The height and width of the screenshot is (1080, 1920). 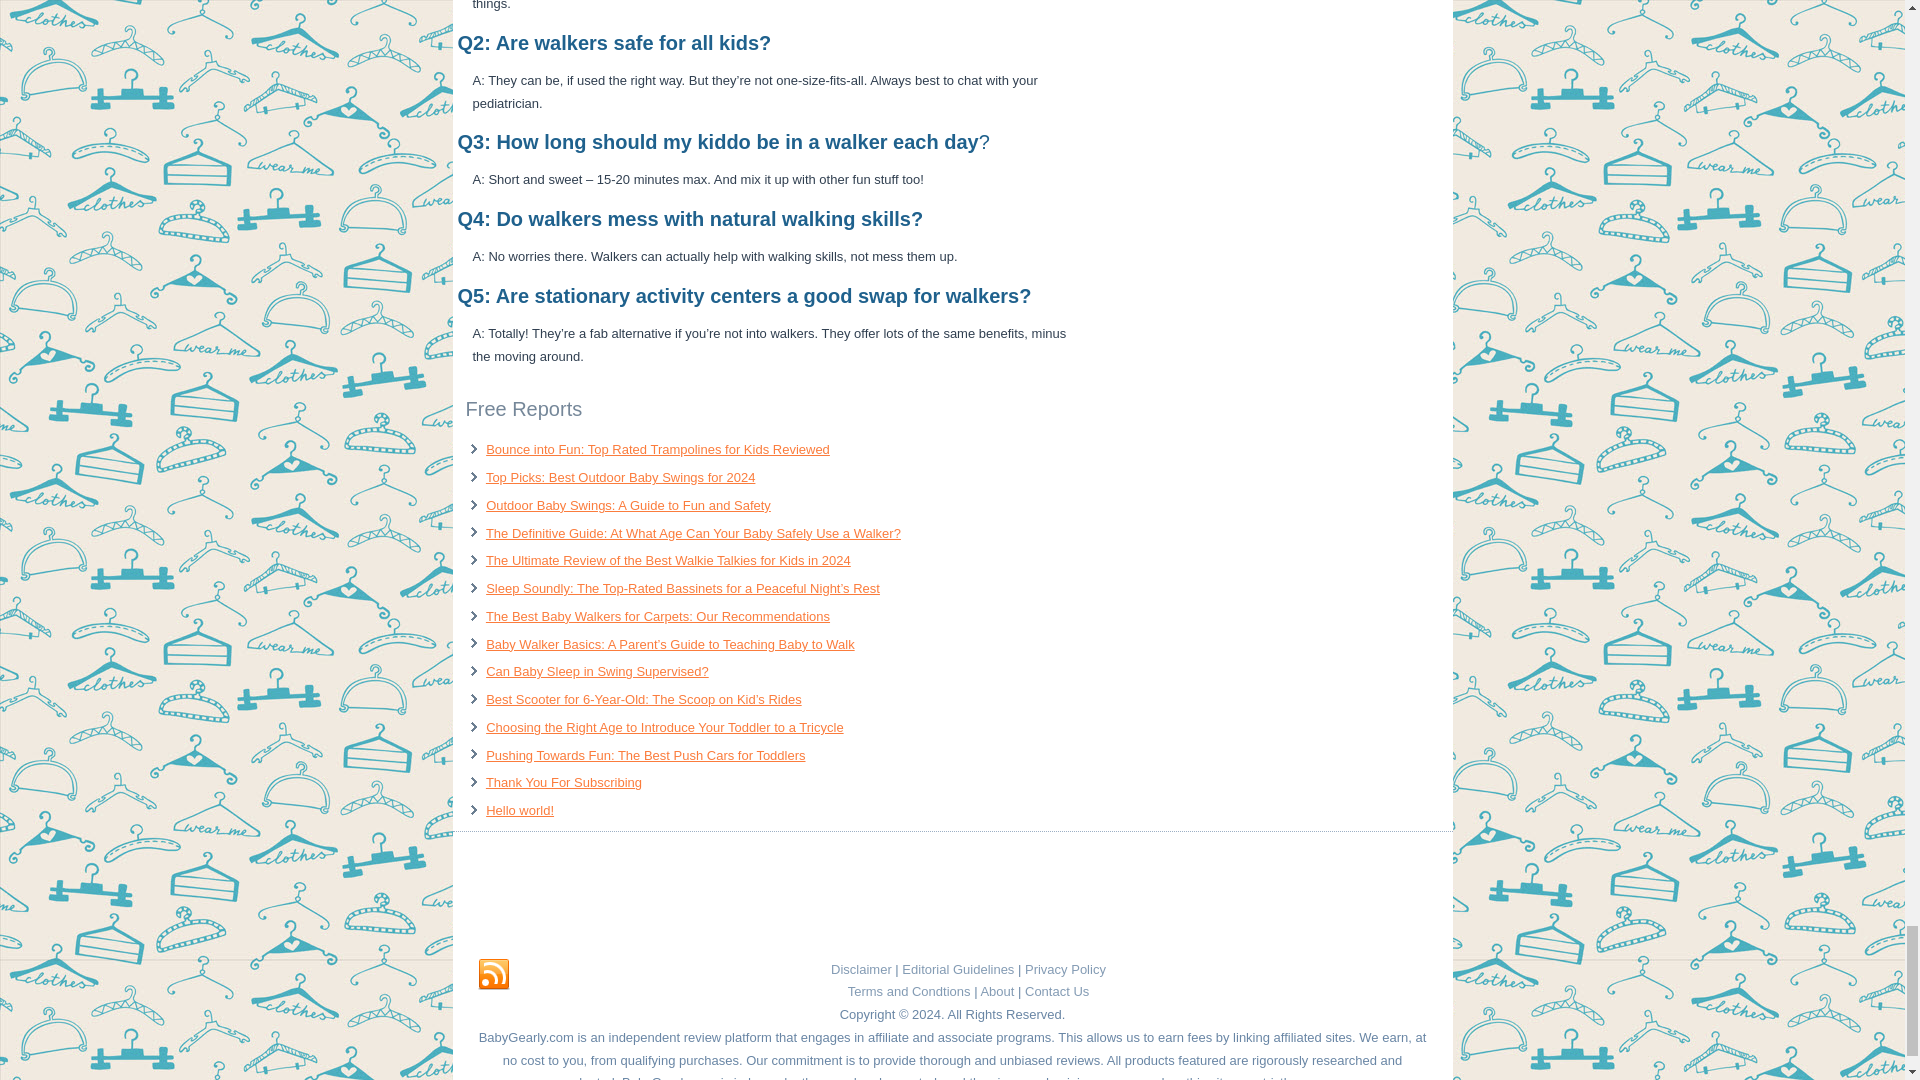 What do you see at coordinates (596, 672) in the screenshot?
I see `Can Baby Sleep in Swing Supervised?` at bounding box center [596, 672].